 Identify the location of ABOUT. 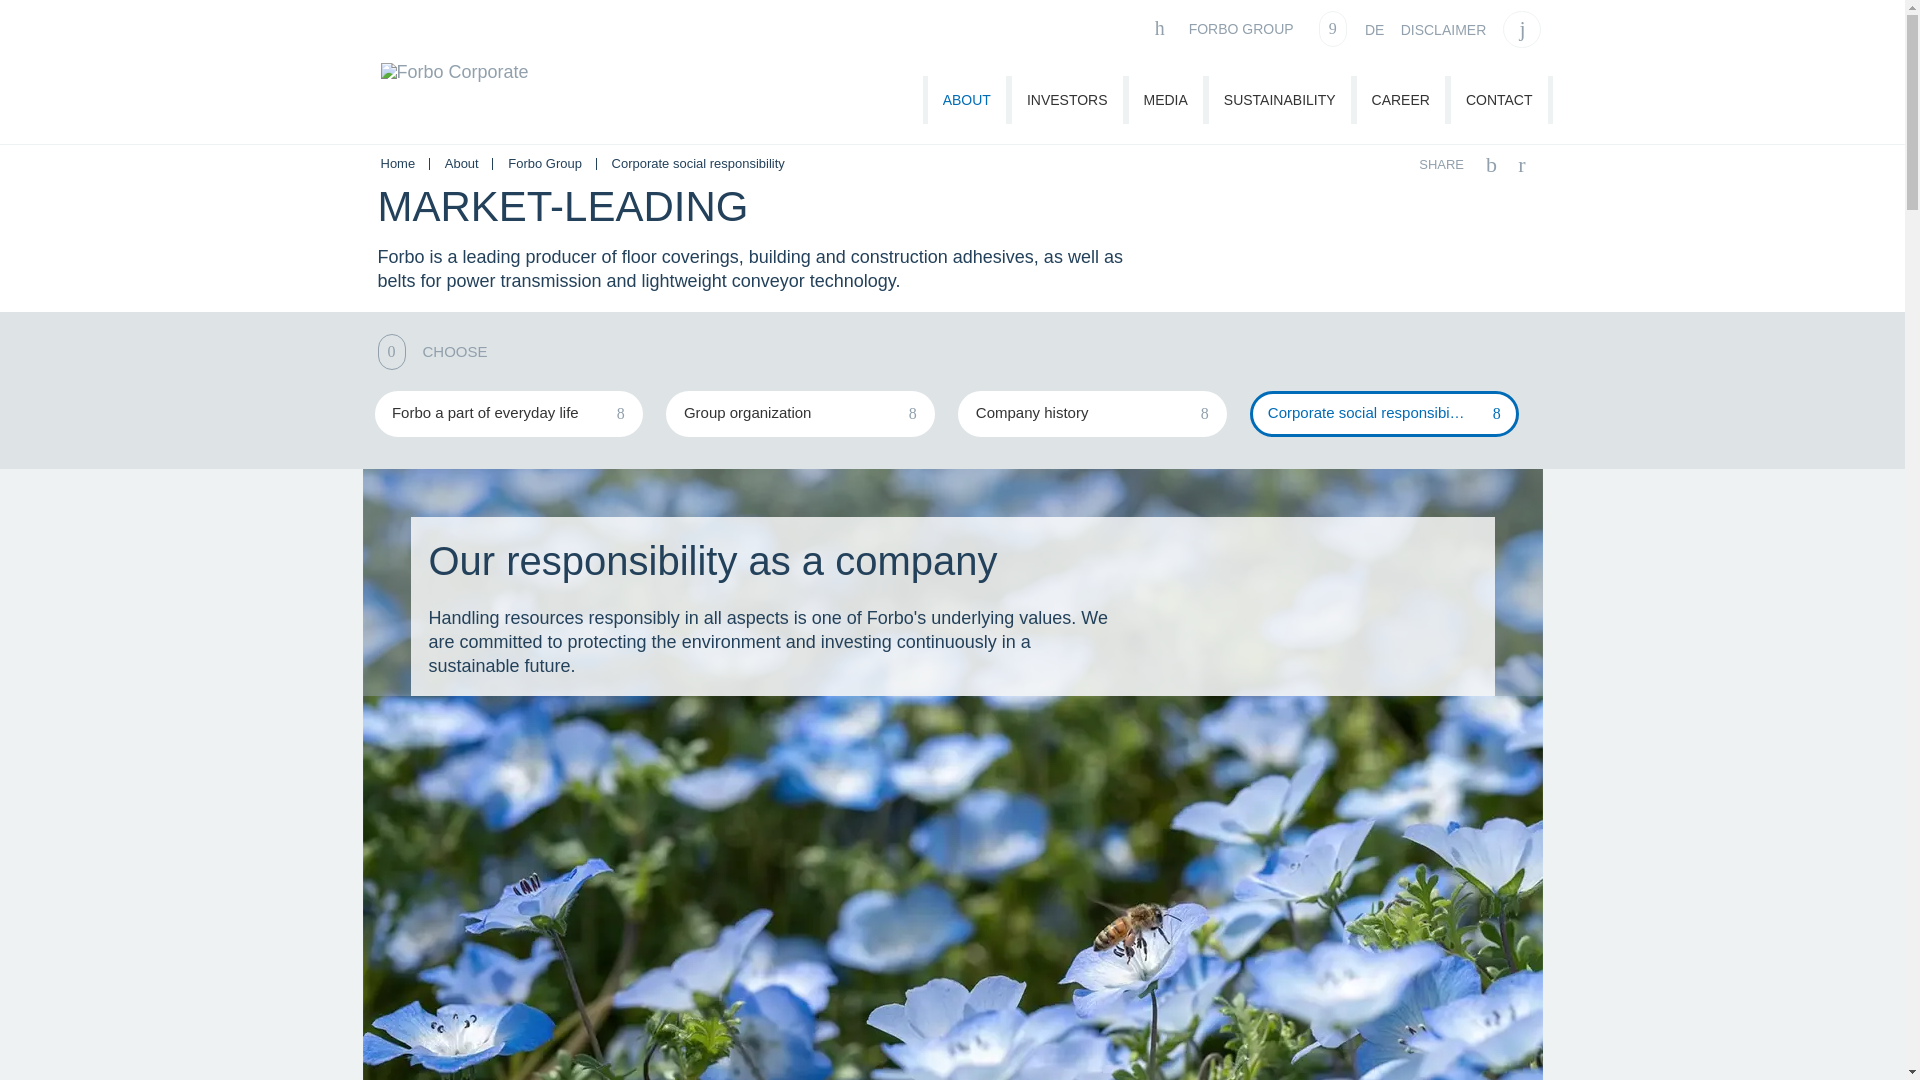
(966, 100).